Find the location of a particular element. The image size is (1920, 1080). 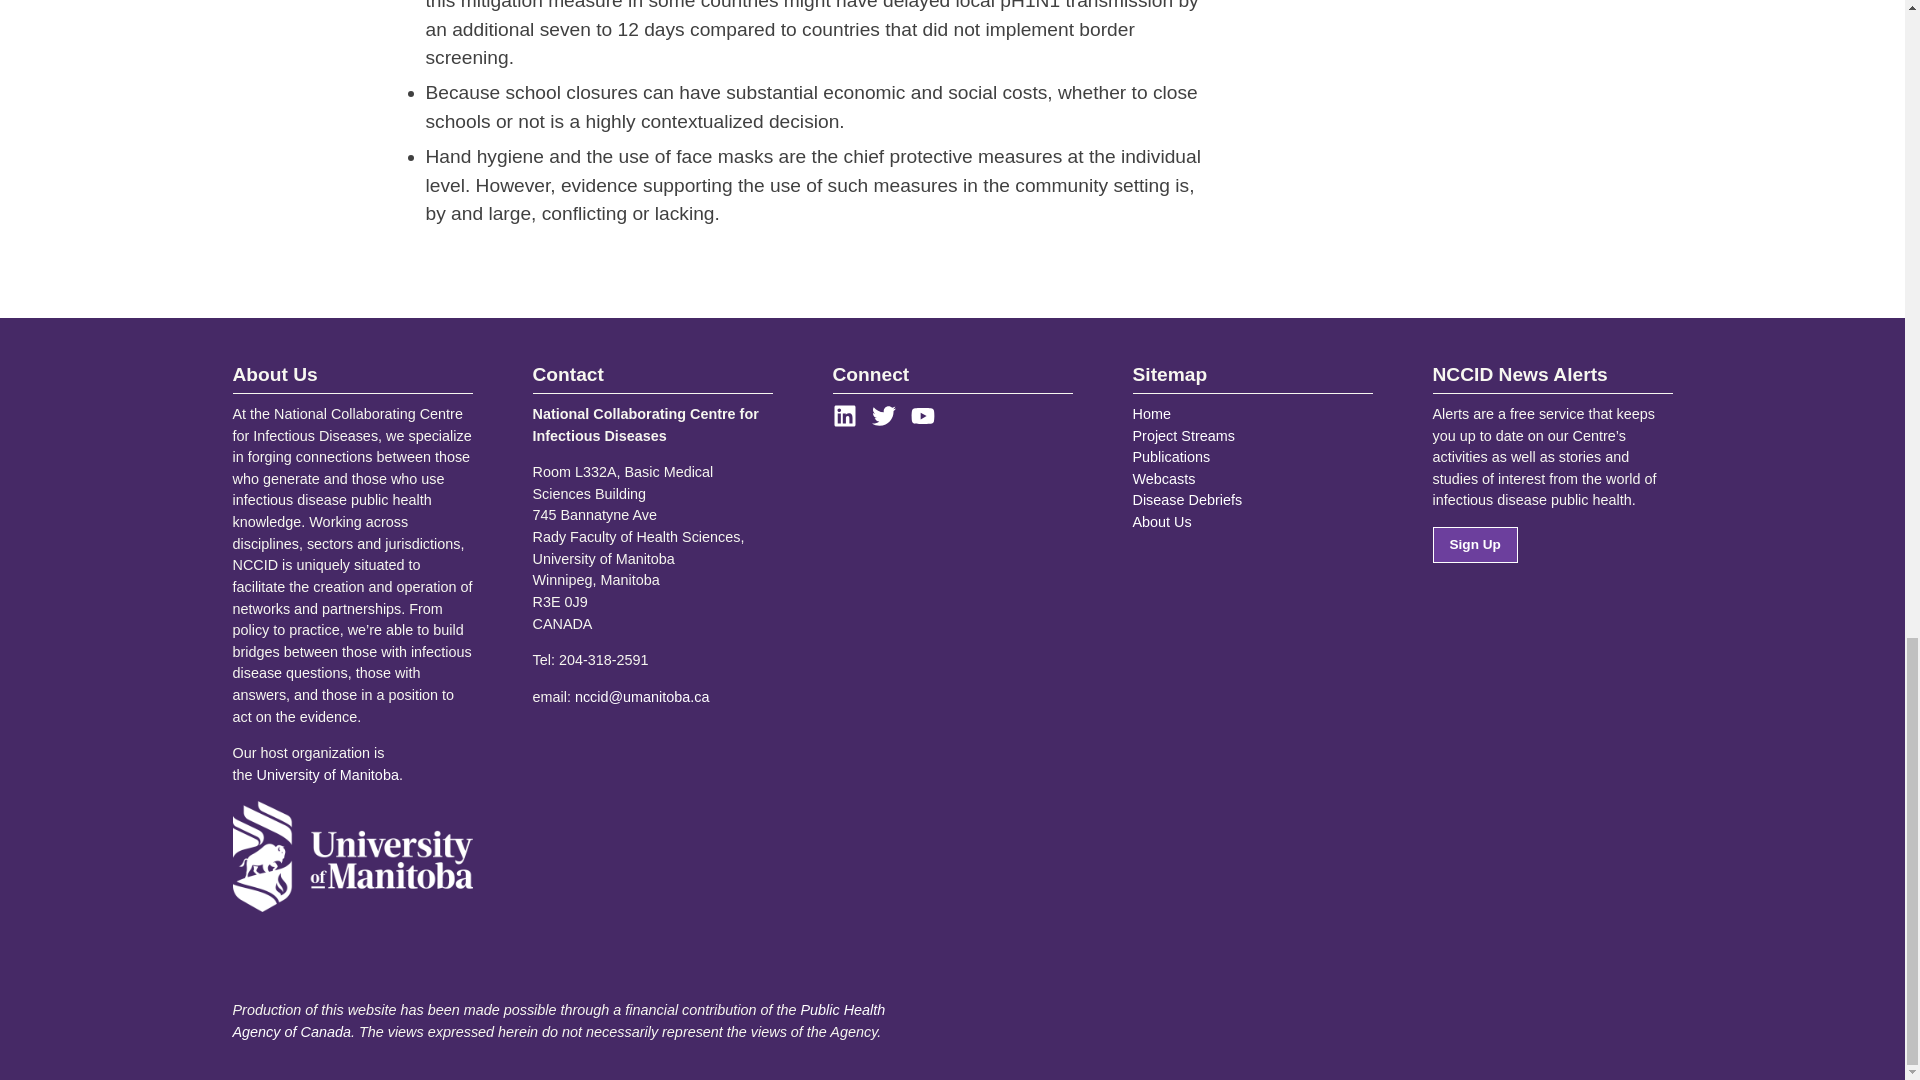

Public Health Agency of Canada is located at coordinates (558, 1021).